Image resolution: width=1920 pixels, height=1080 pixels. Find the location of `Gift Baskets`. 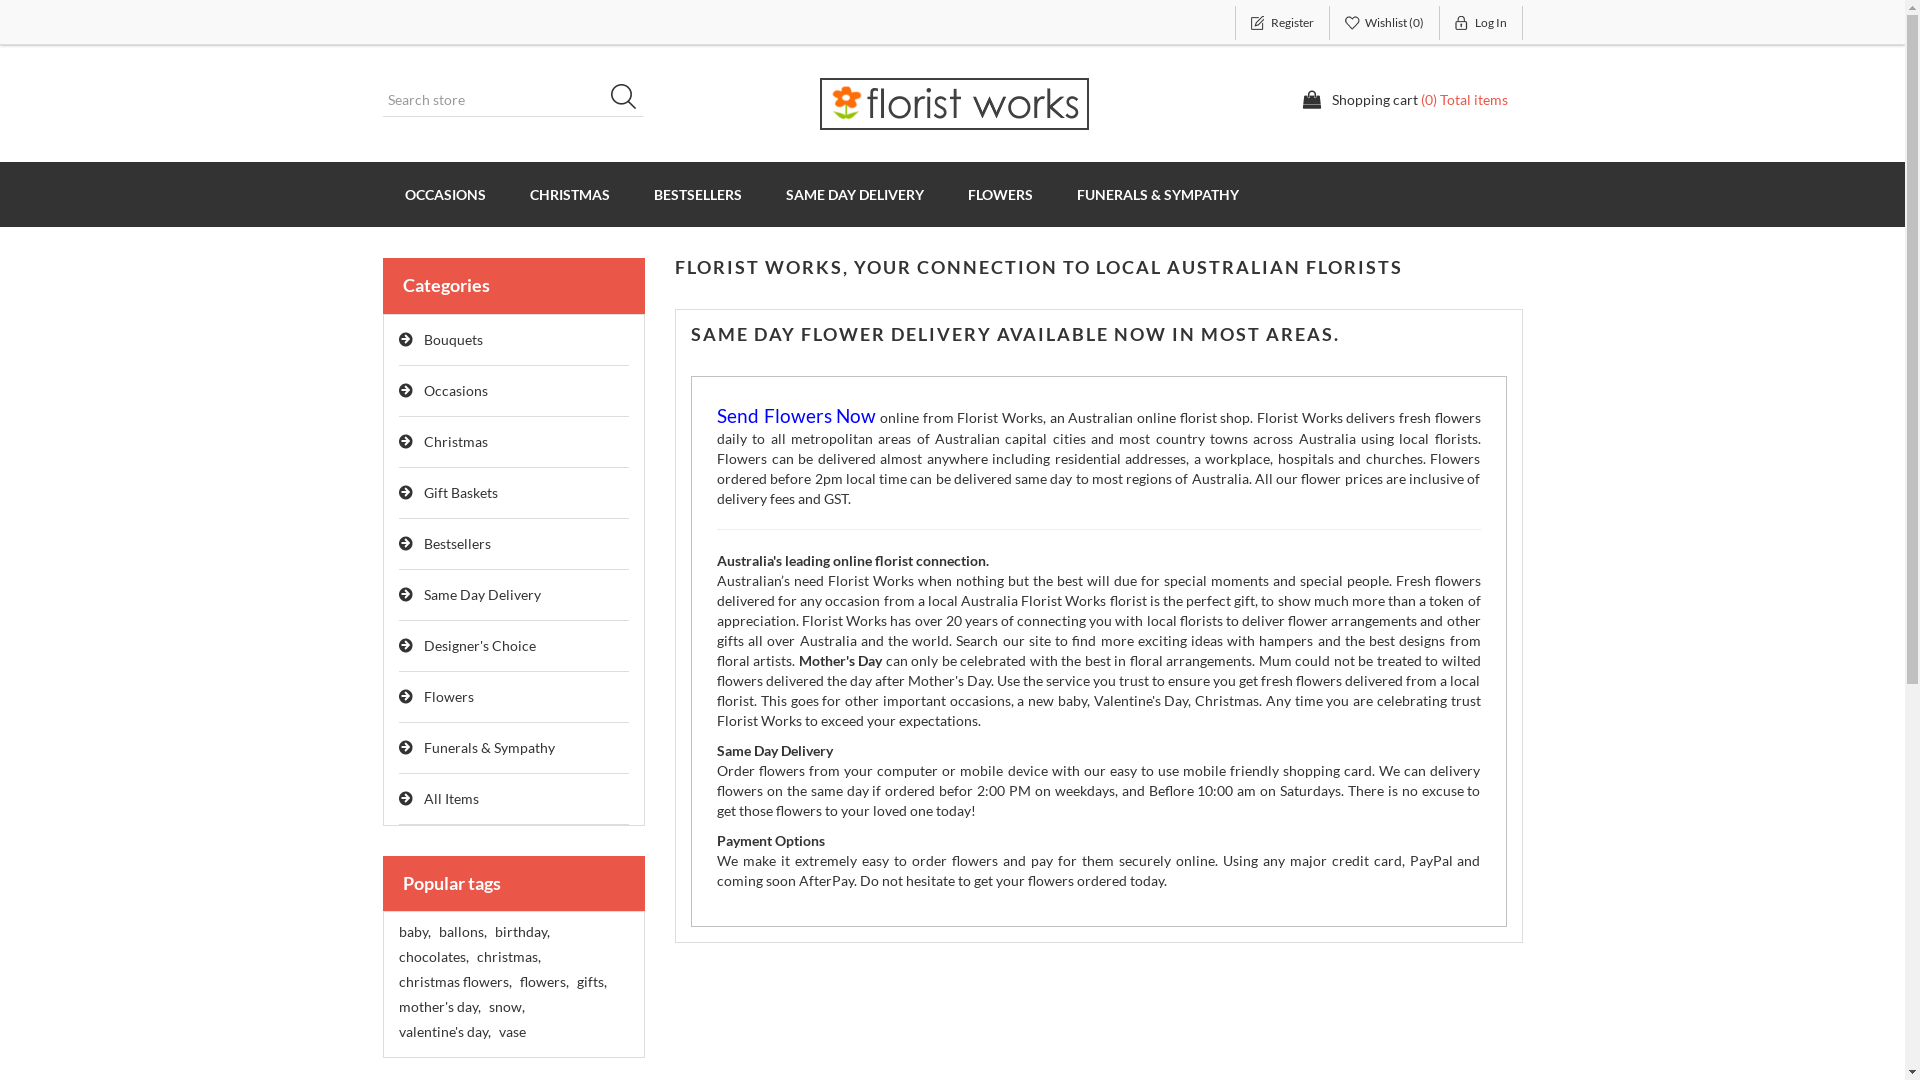

Gift Baskets is located at coordinates (514, 494).